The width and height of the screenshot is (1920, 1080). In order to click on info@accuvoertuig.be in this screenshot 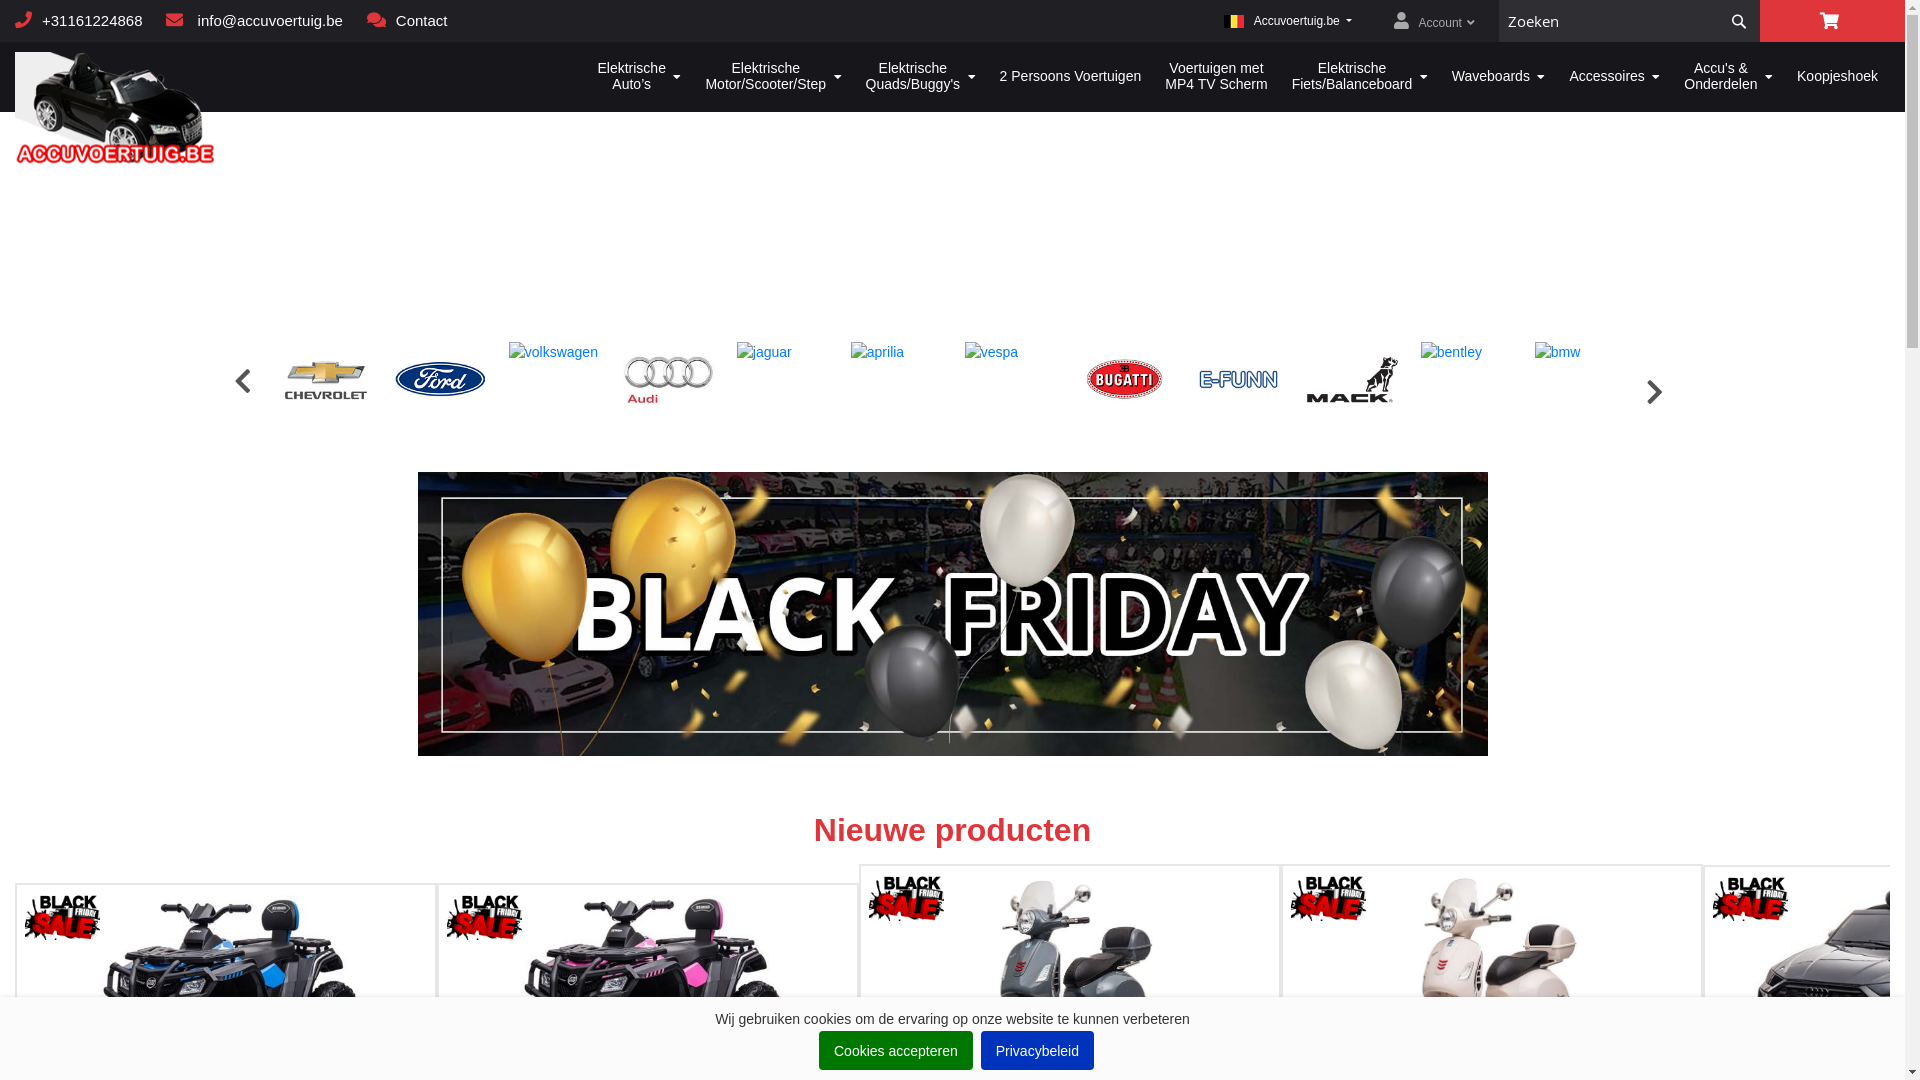, I will do `click(254, 20)`.